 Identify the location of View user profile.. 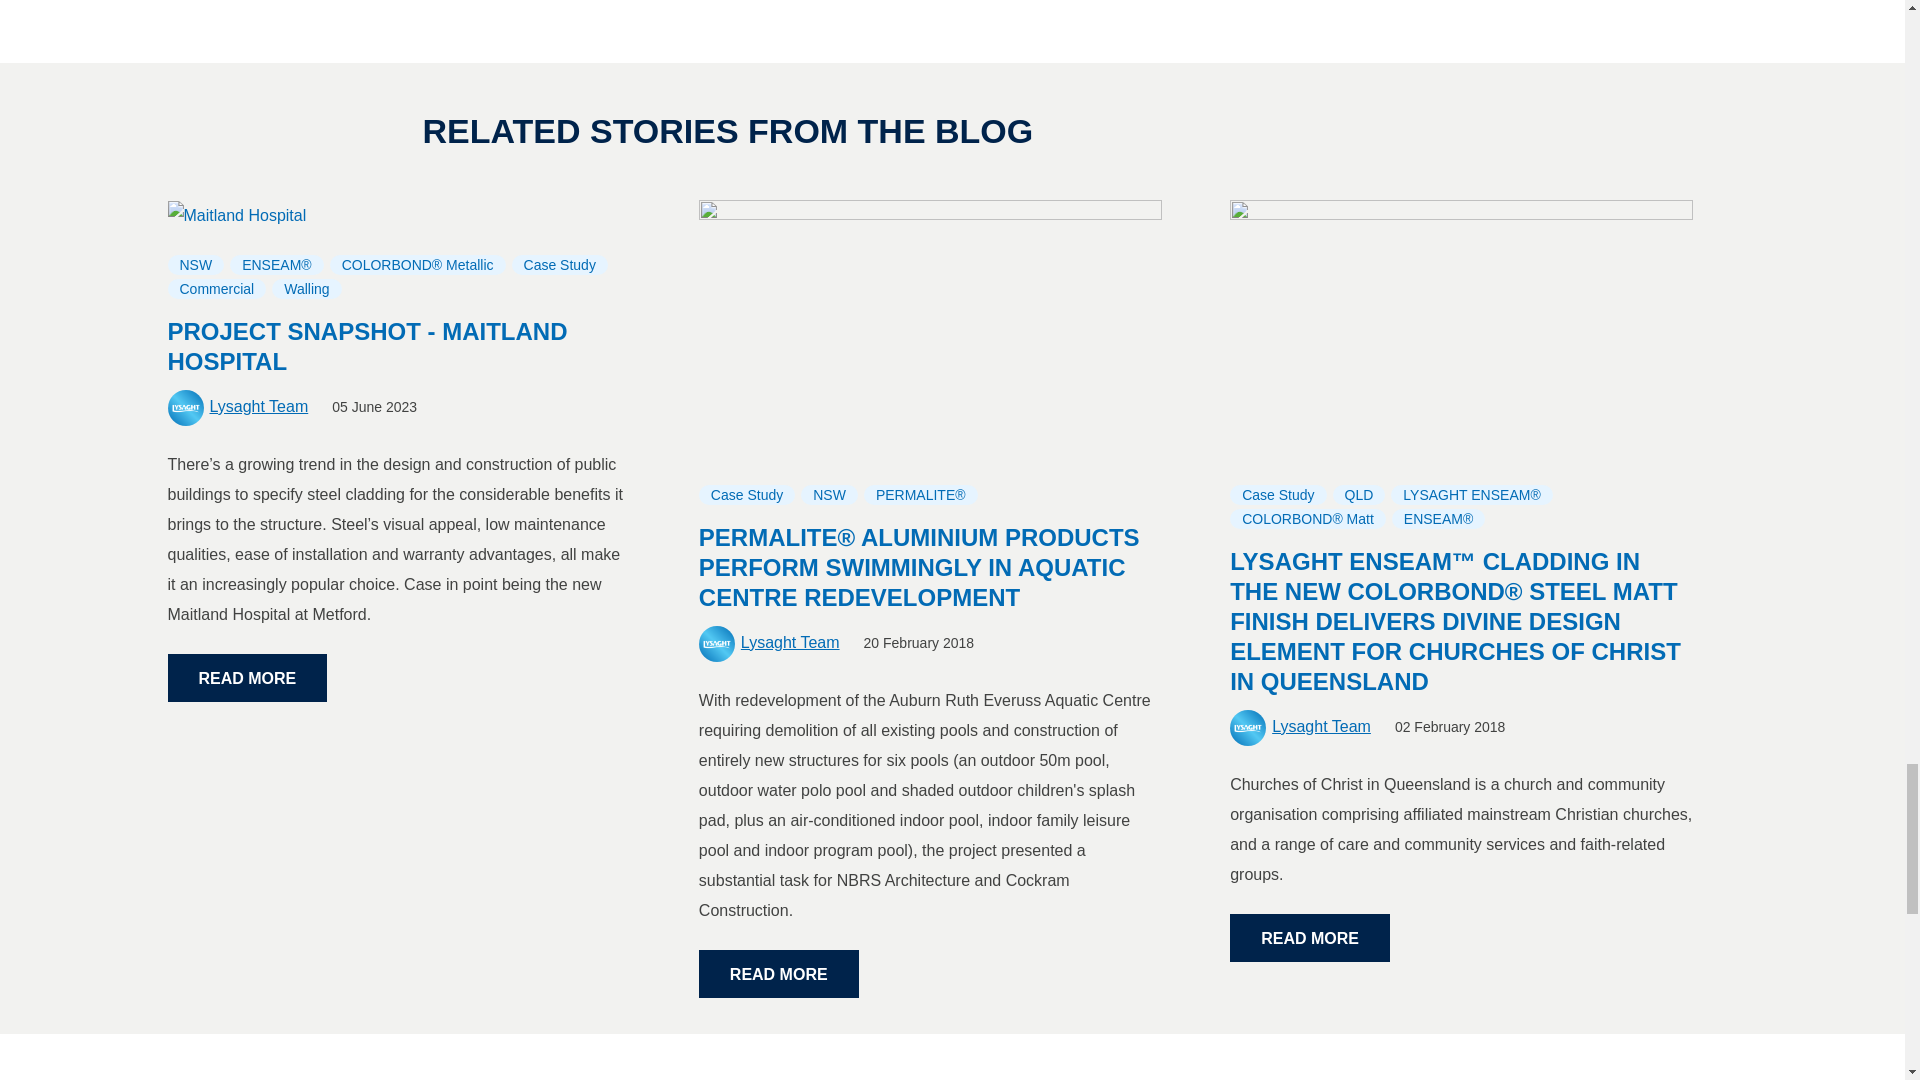
(790, 642).